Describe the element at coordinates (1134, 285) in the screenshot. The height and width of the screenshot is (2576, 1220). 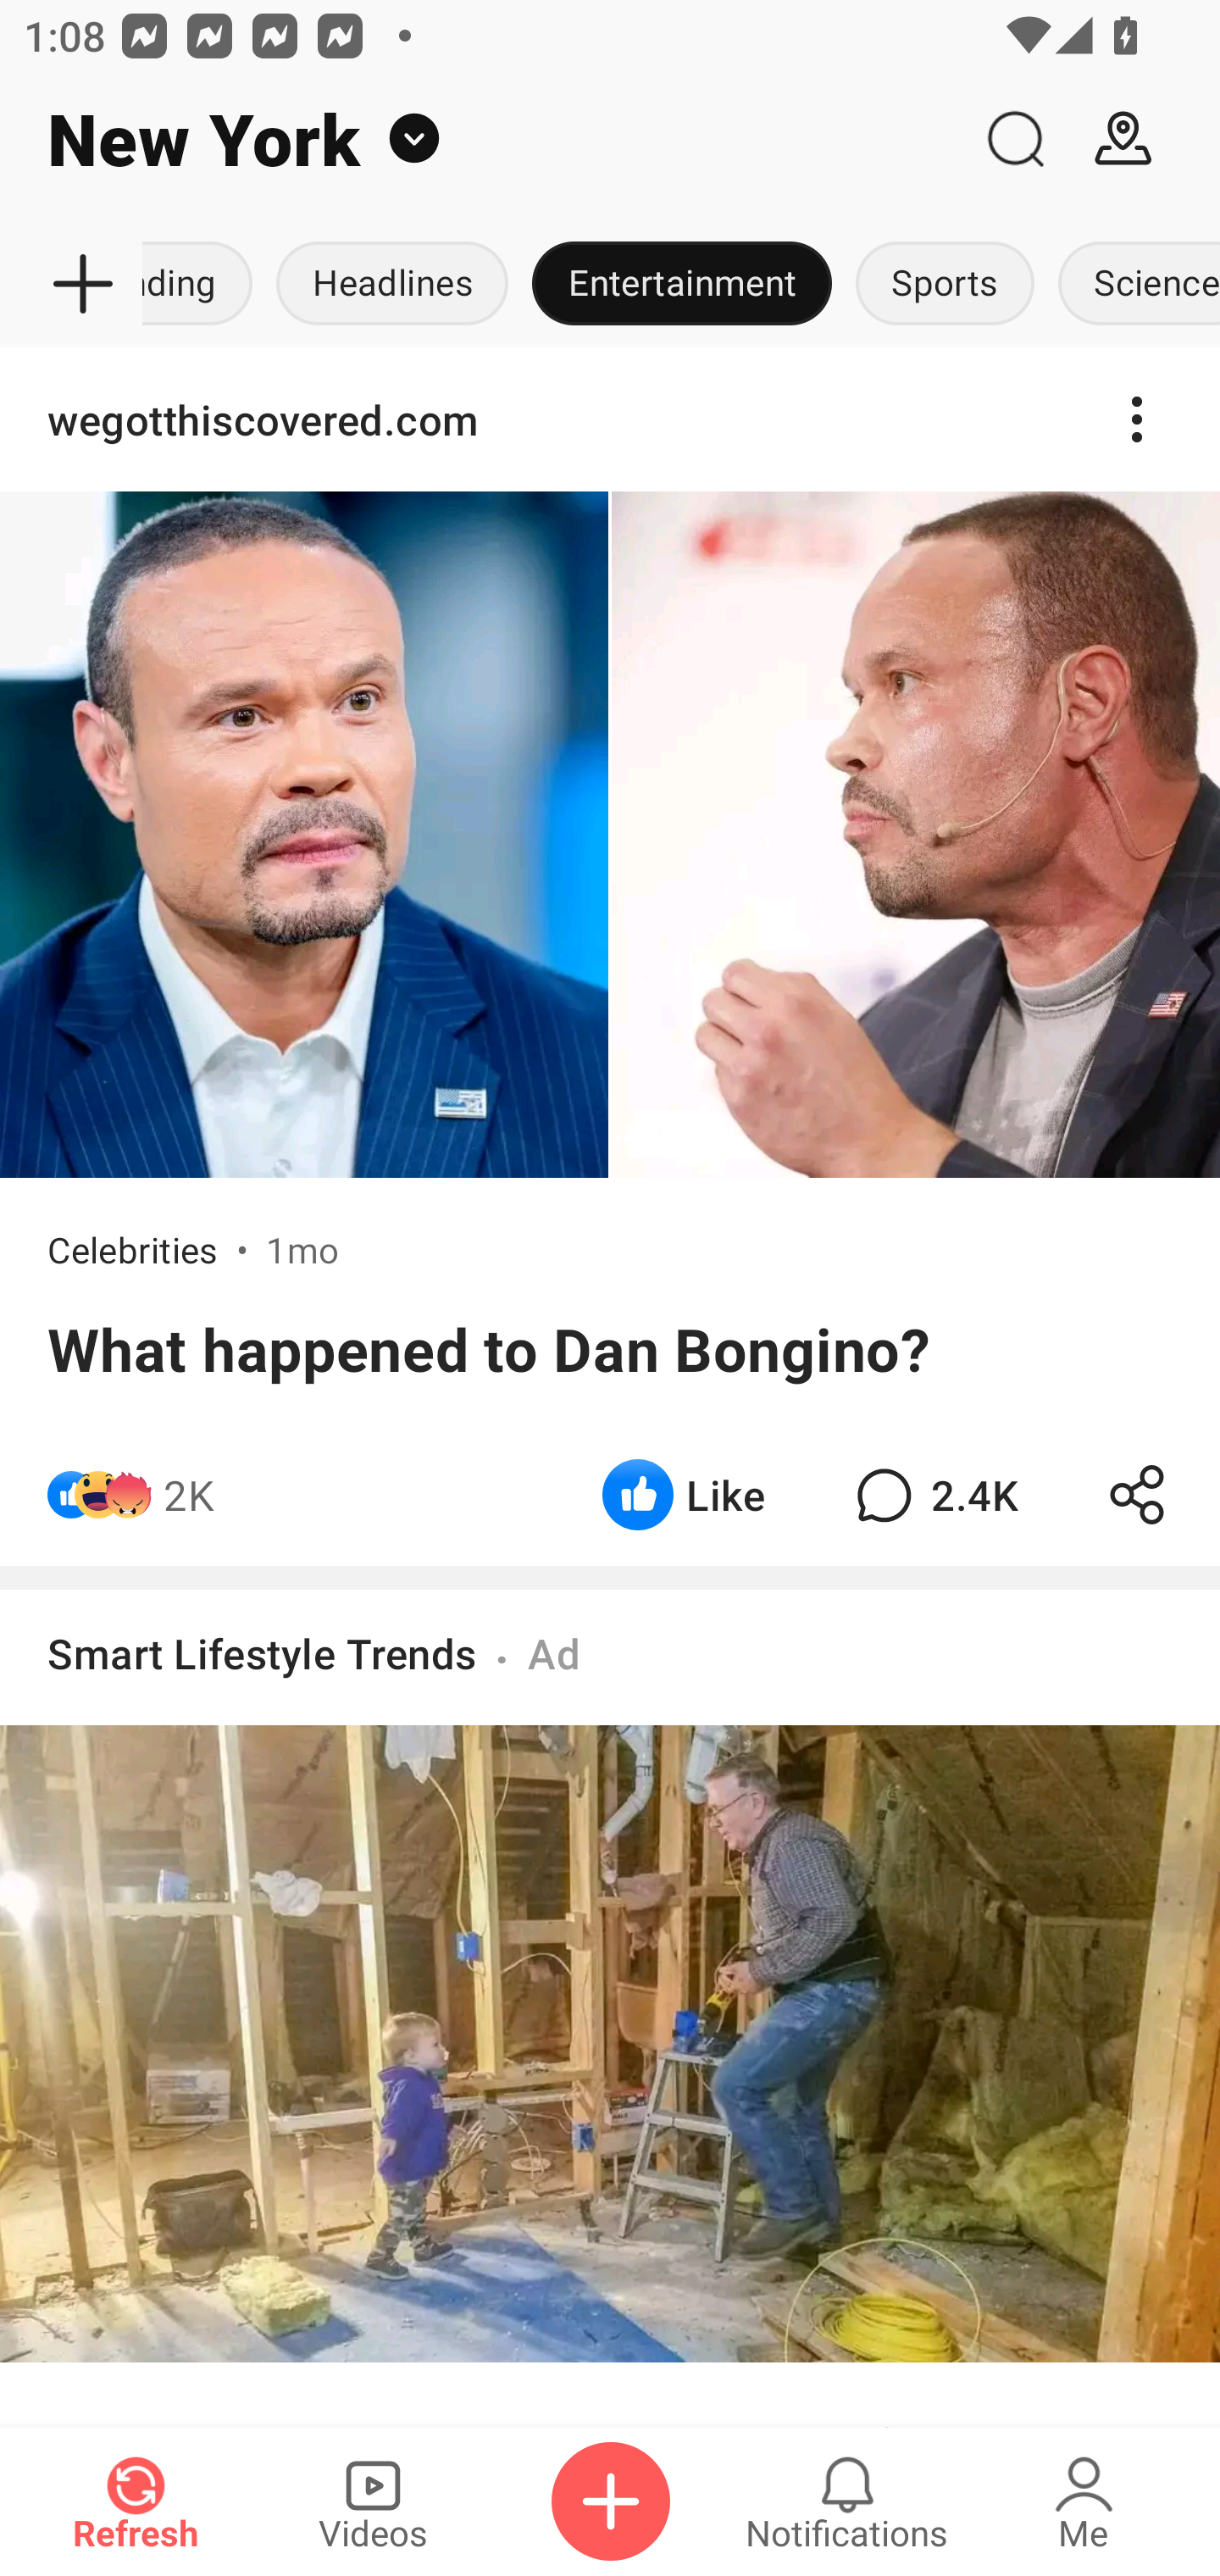
I see `Science` at that location.